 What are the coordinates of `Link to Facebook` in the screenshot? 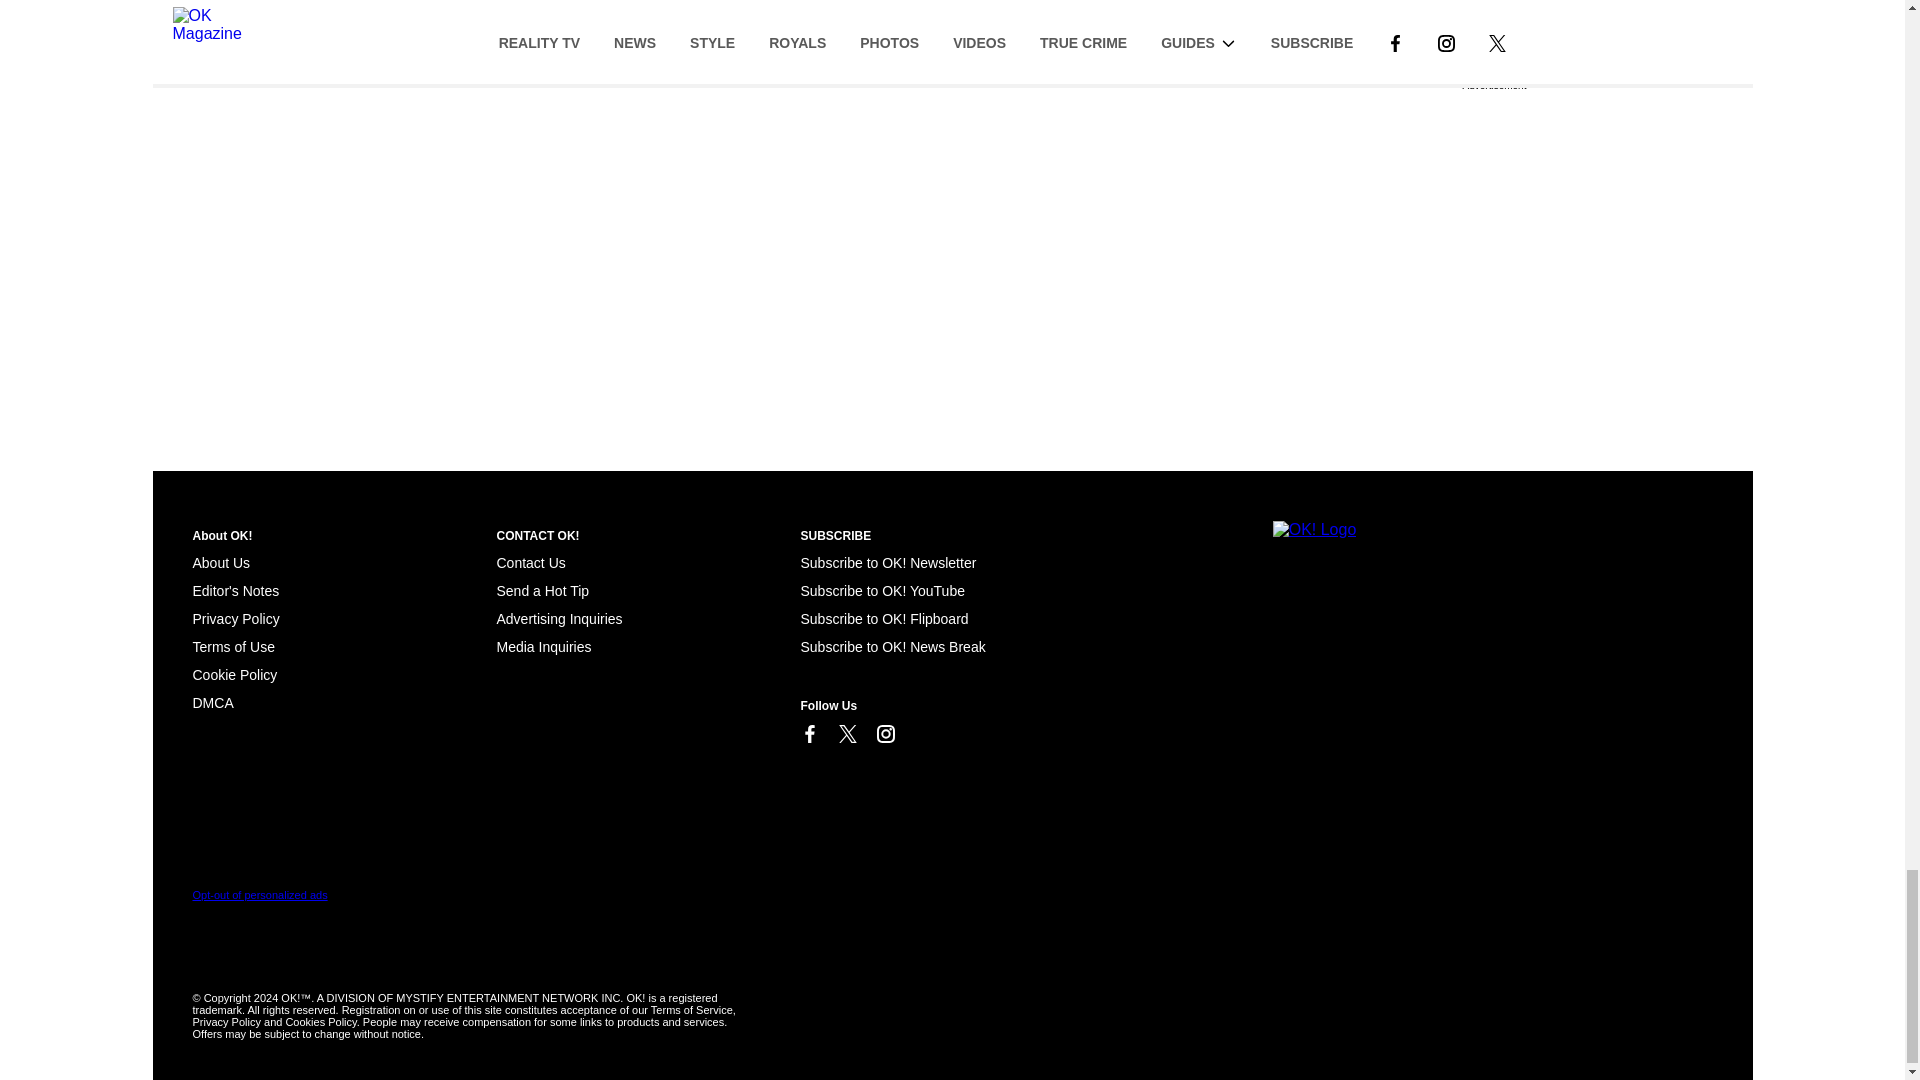 It's located at (808, 734).